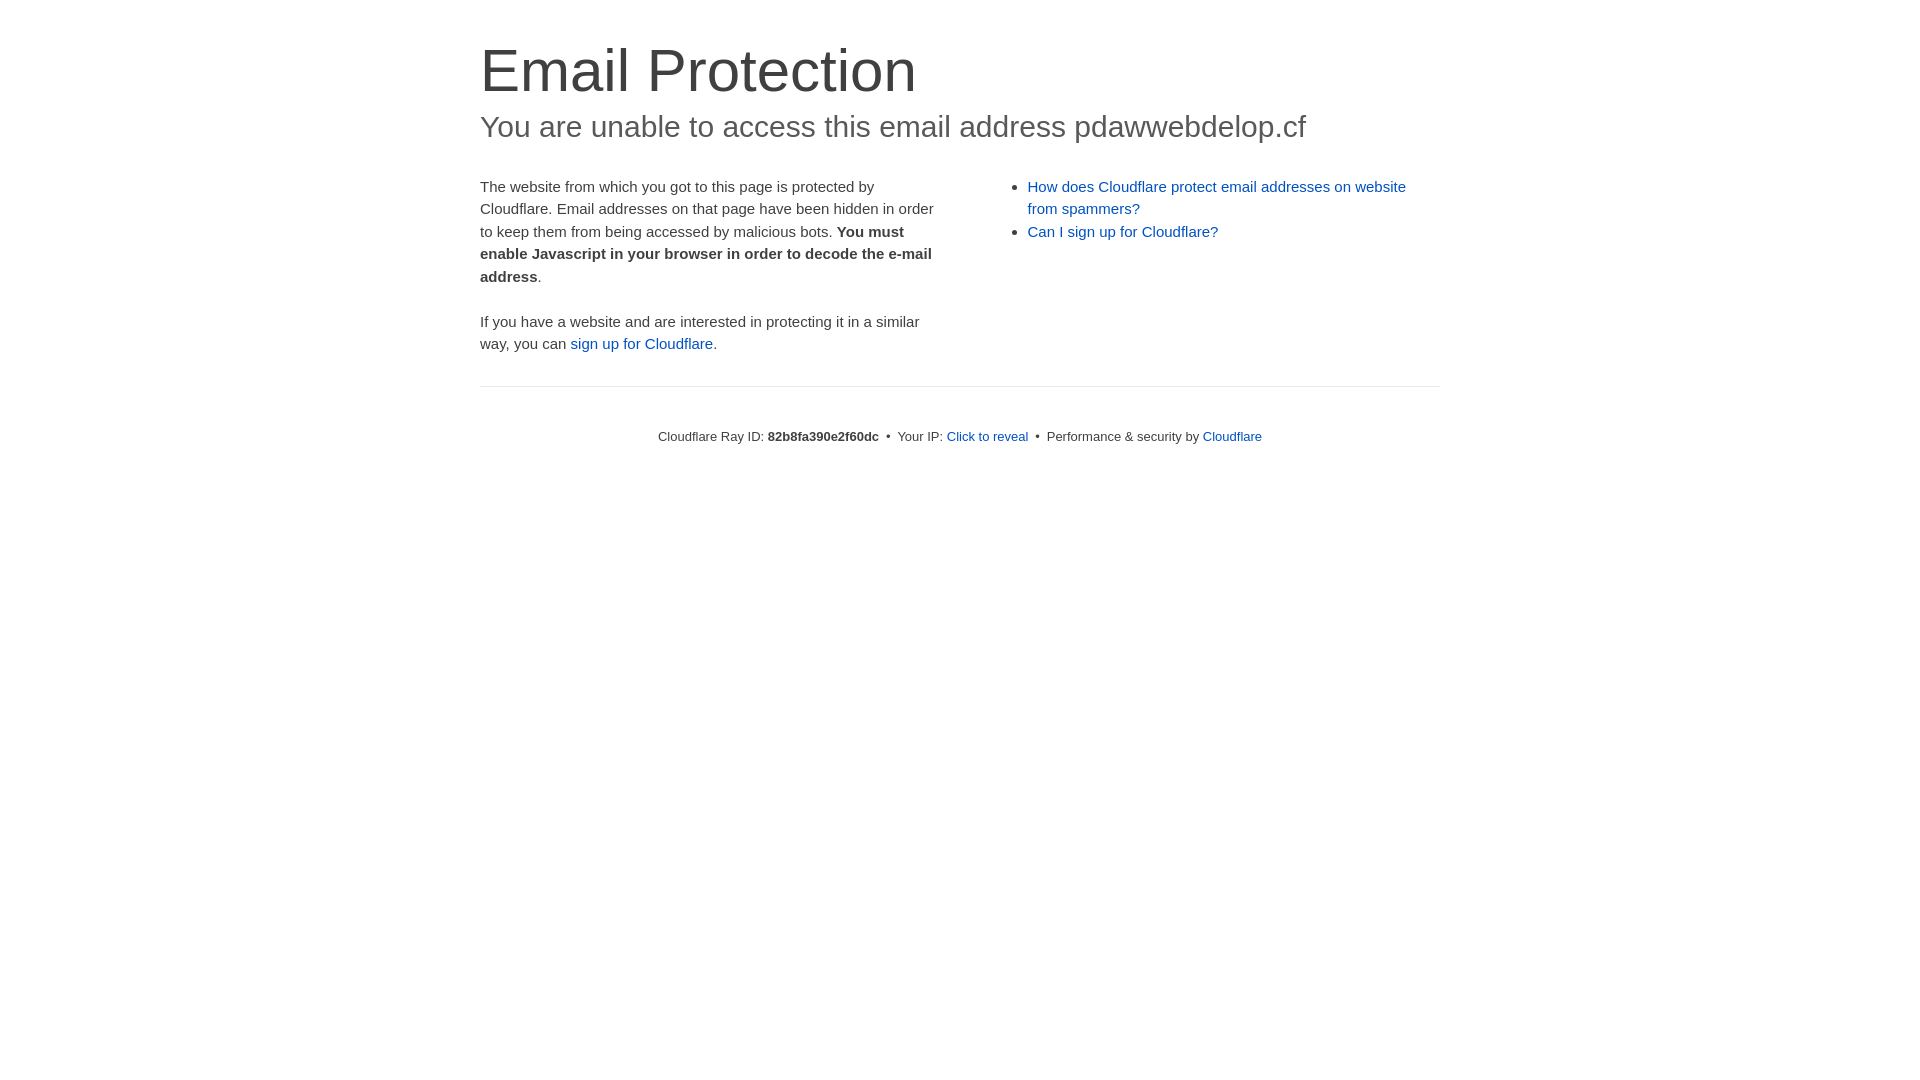  I want to click on Click to reveal, so click(988, 436).